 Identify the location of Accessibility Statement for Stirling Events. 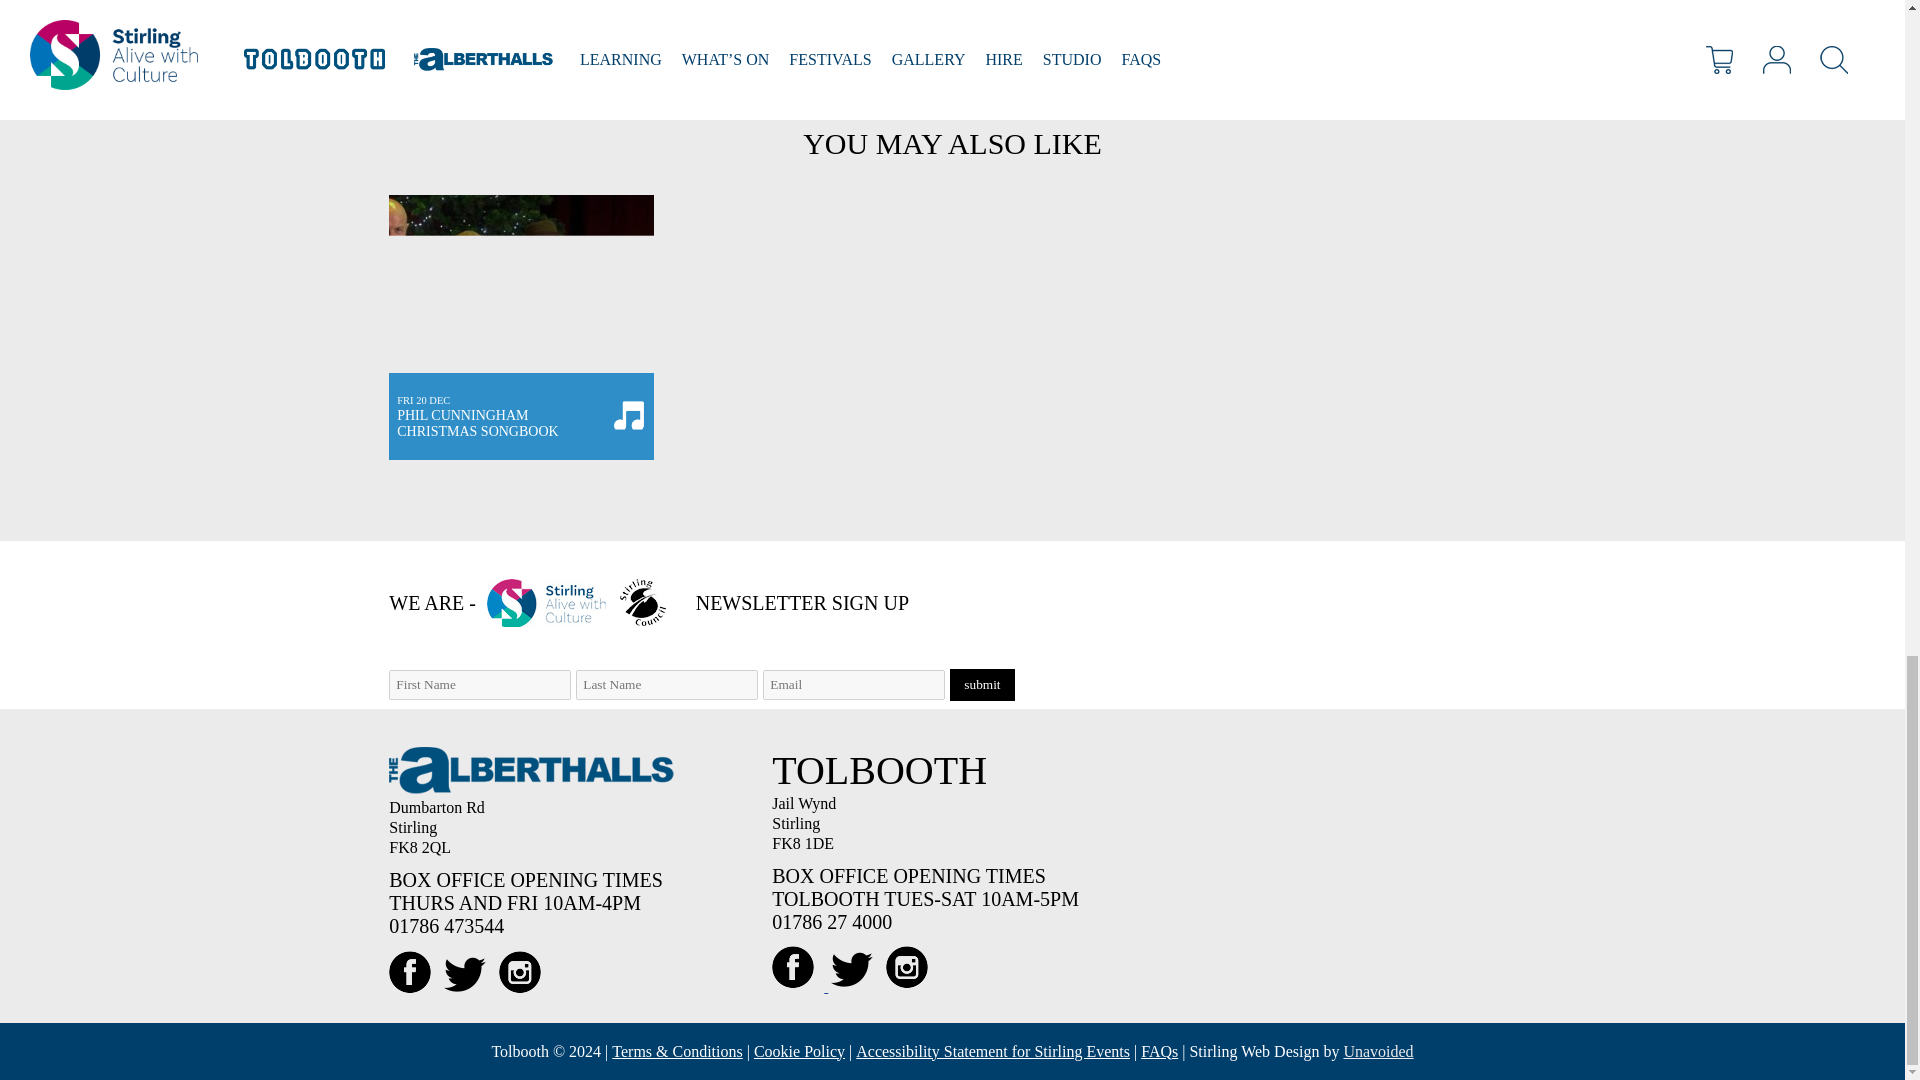
(993, 1050).